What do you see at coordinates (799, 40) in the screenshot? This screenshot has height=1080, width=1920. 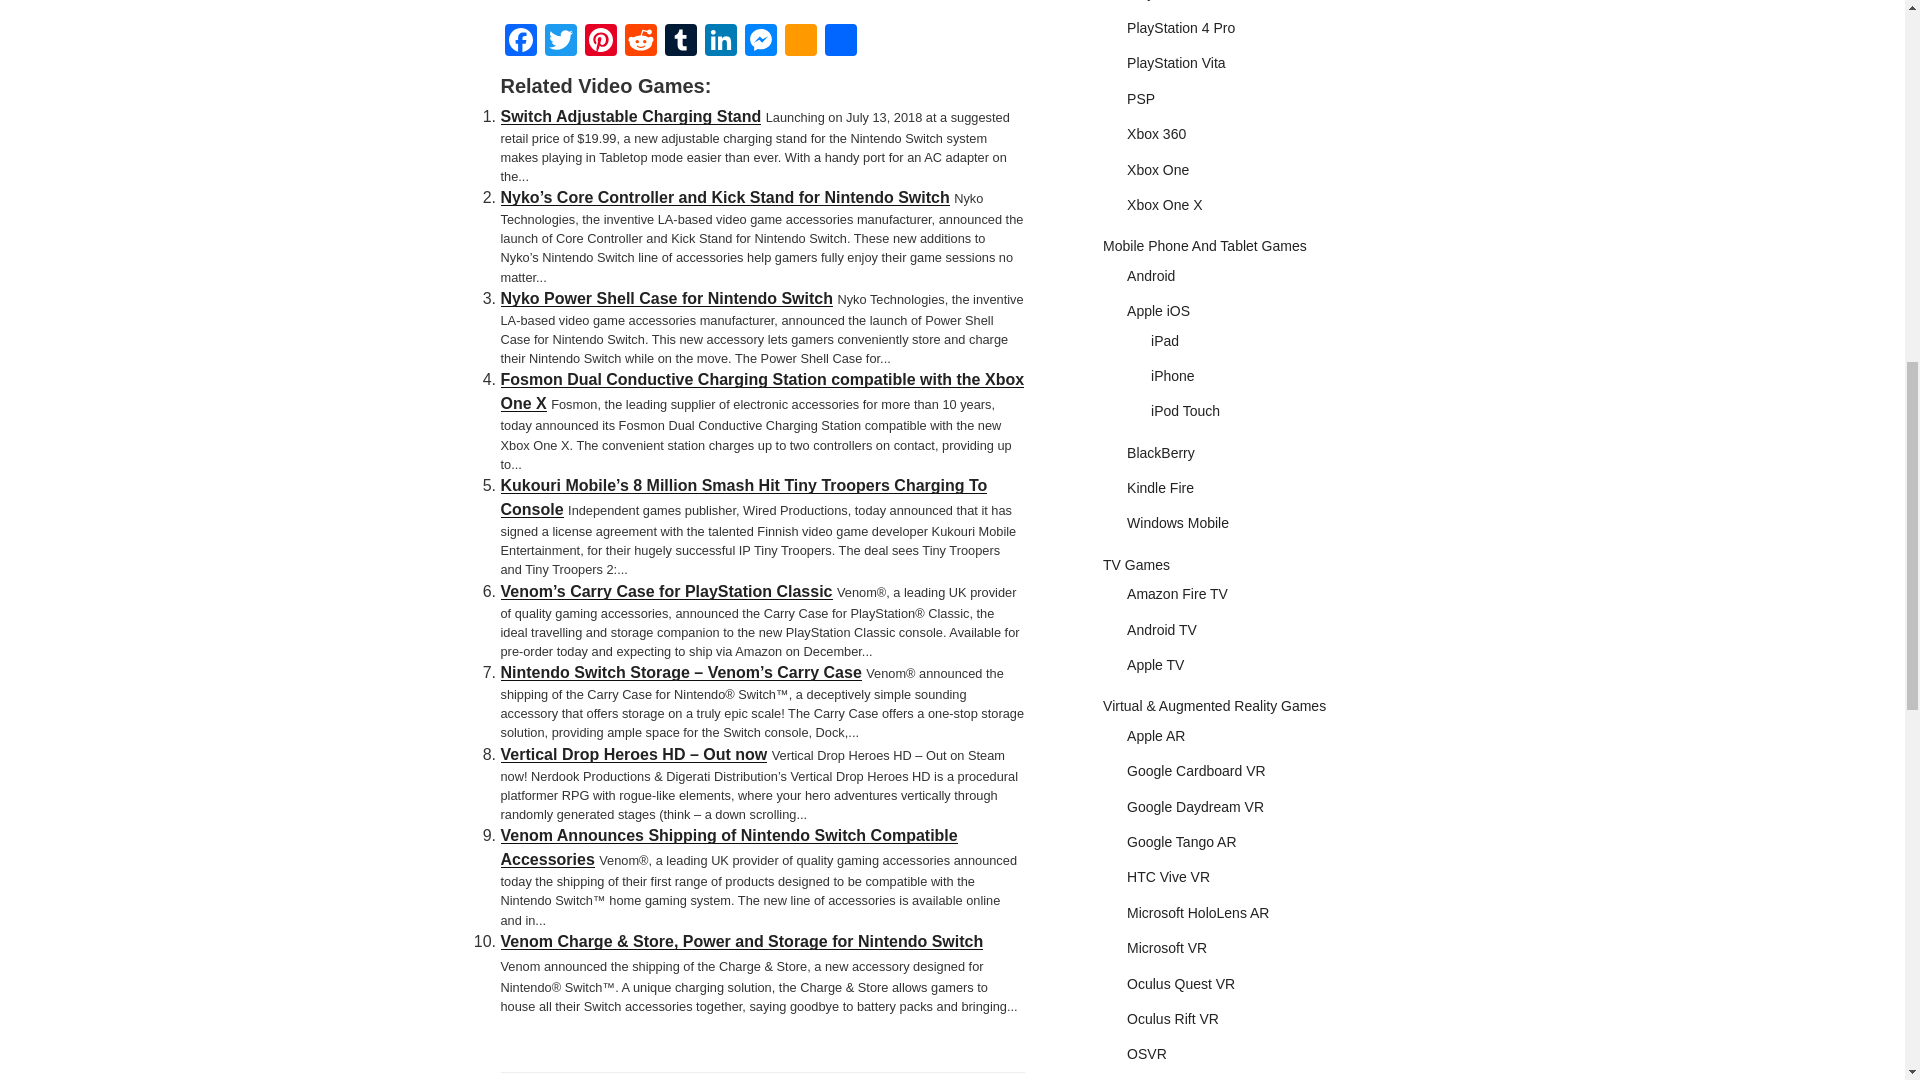 I see `Amazon Wish List` at bounding box center [799, 40].